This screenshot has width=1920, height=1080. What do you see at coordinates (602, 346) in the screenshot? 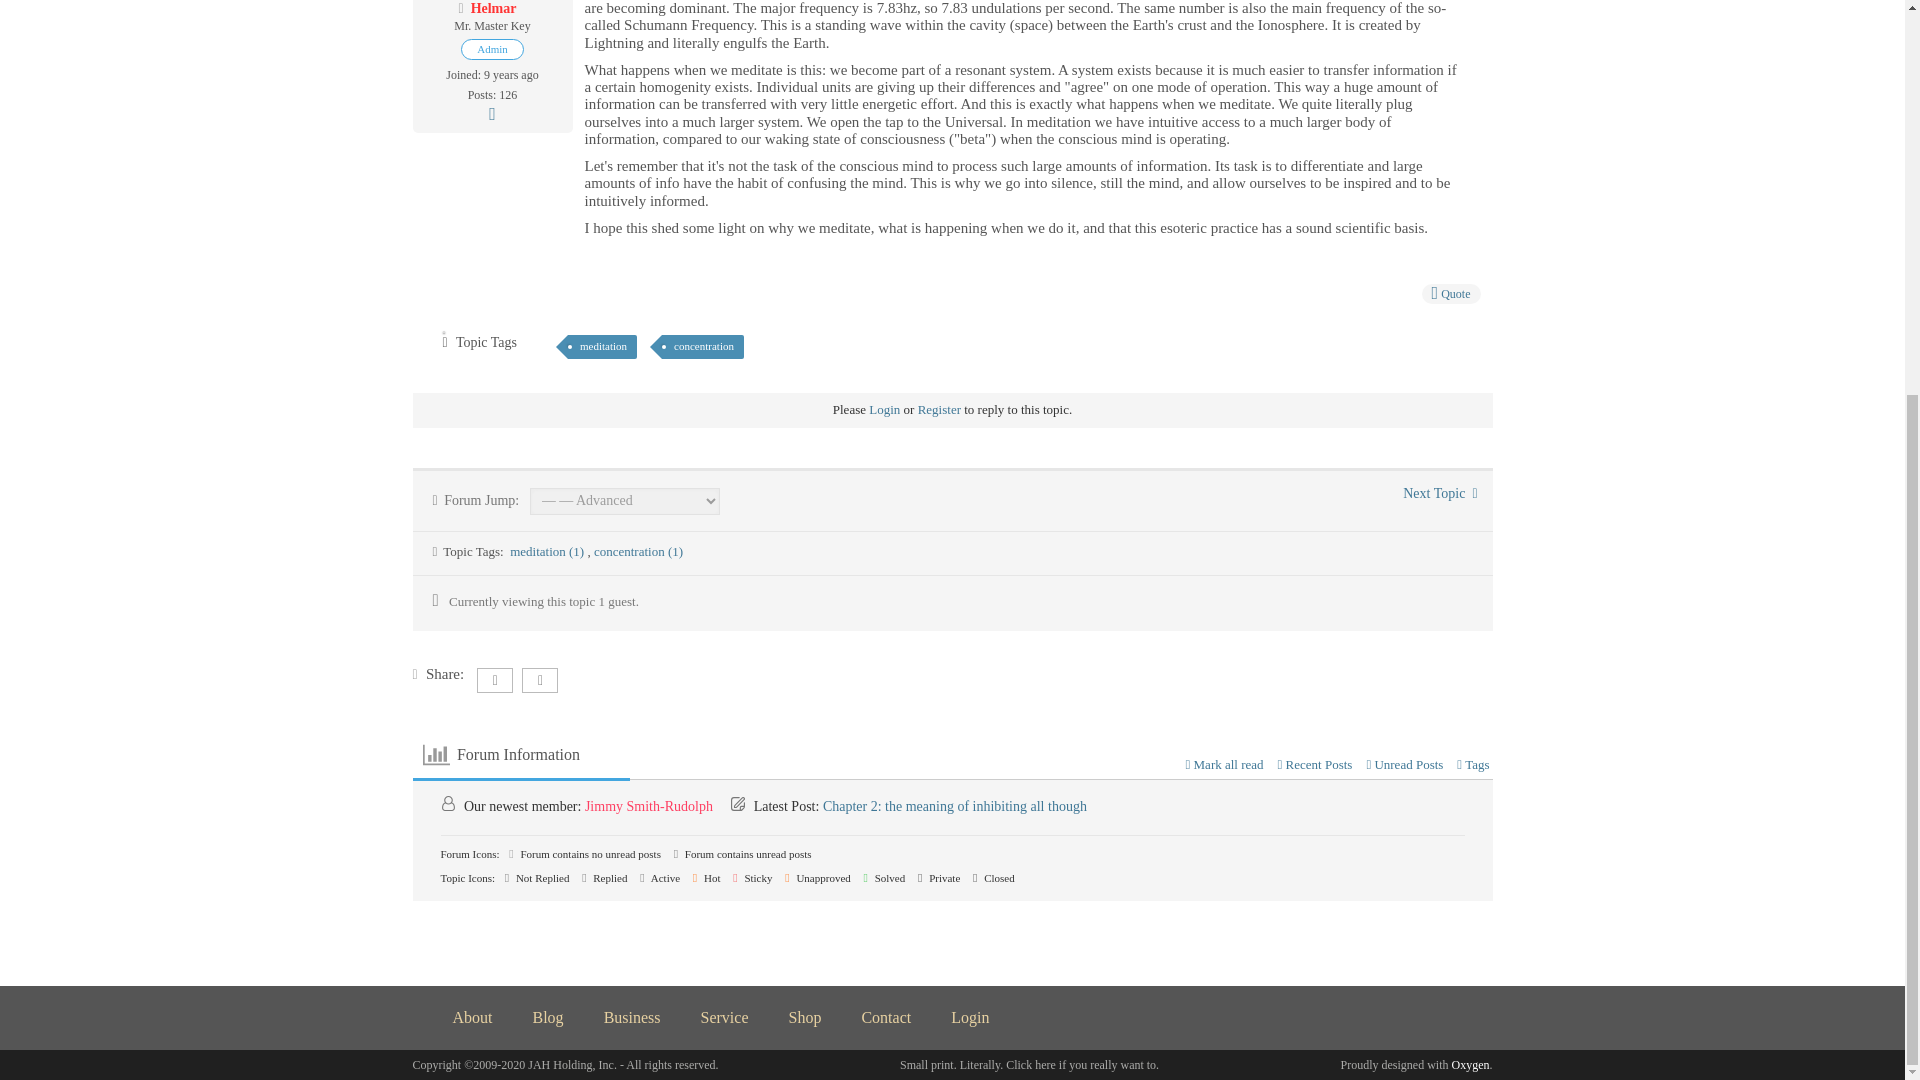
I see `meditation` at bounding box center [602, 346].